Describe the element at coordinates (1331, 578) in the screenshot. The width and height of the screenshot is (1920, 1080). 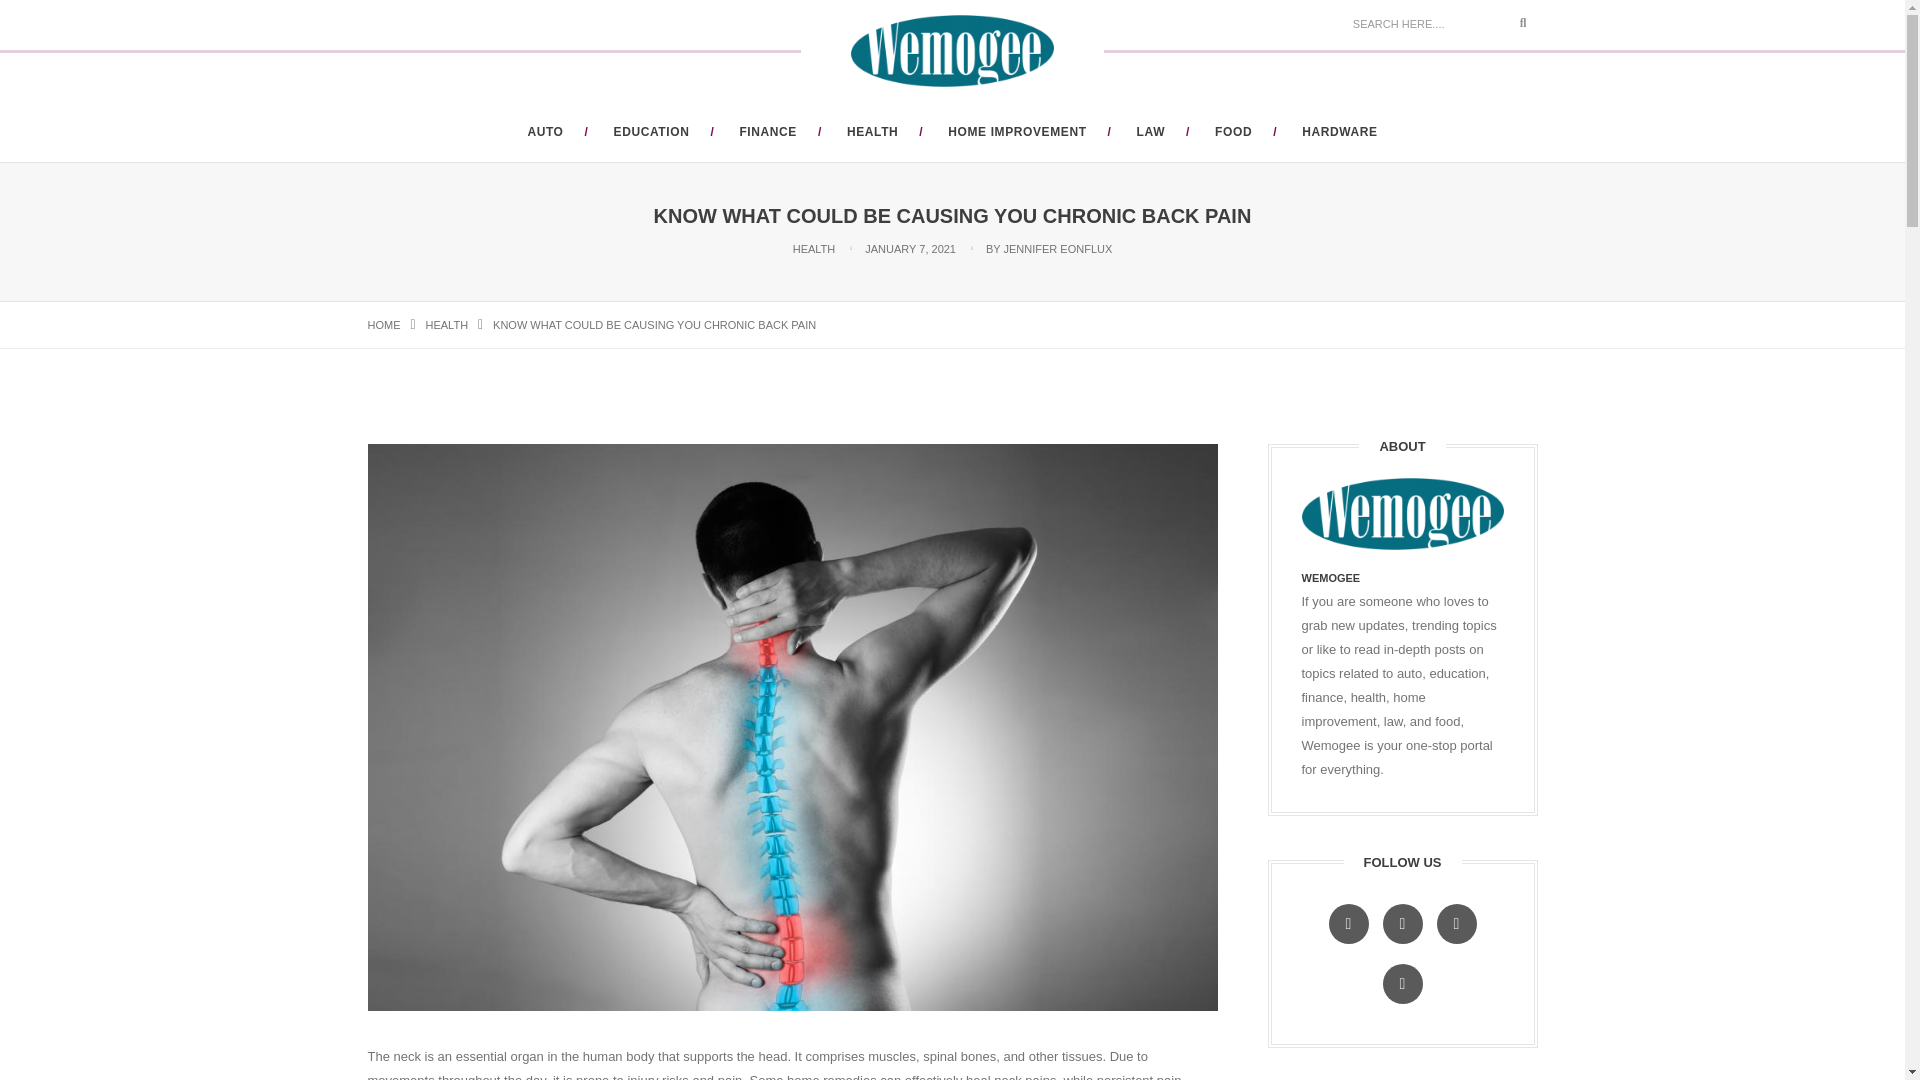
I see `WEMOGEE` at that location.